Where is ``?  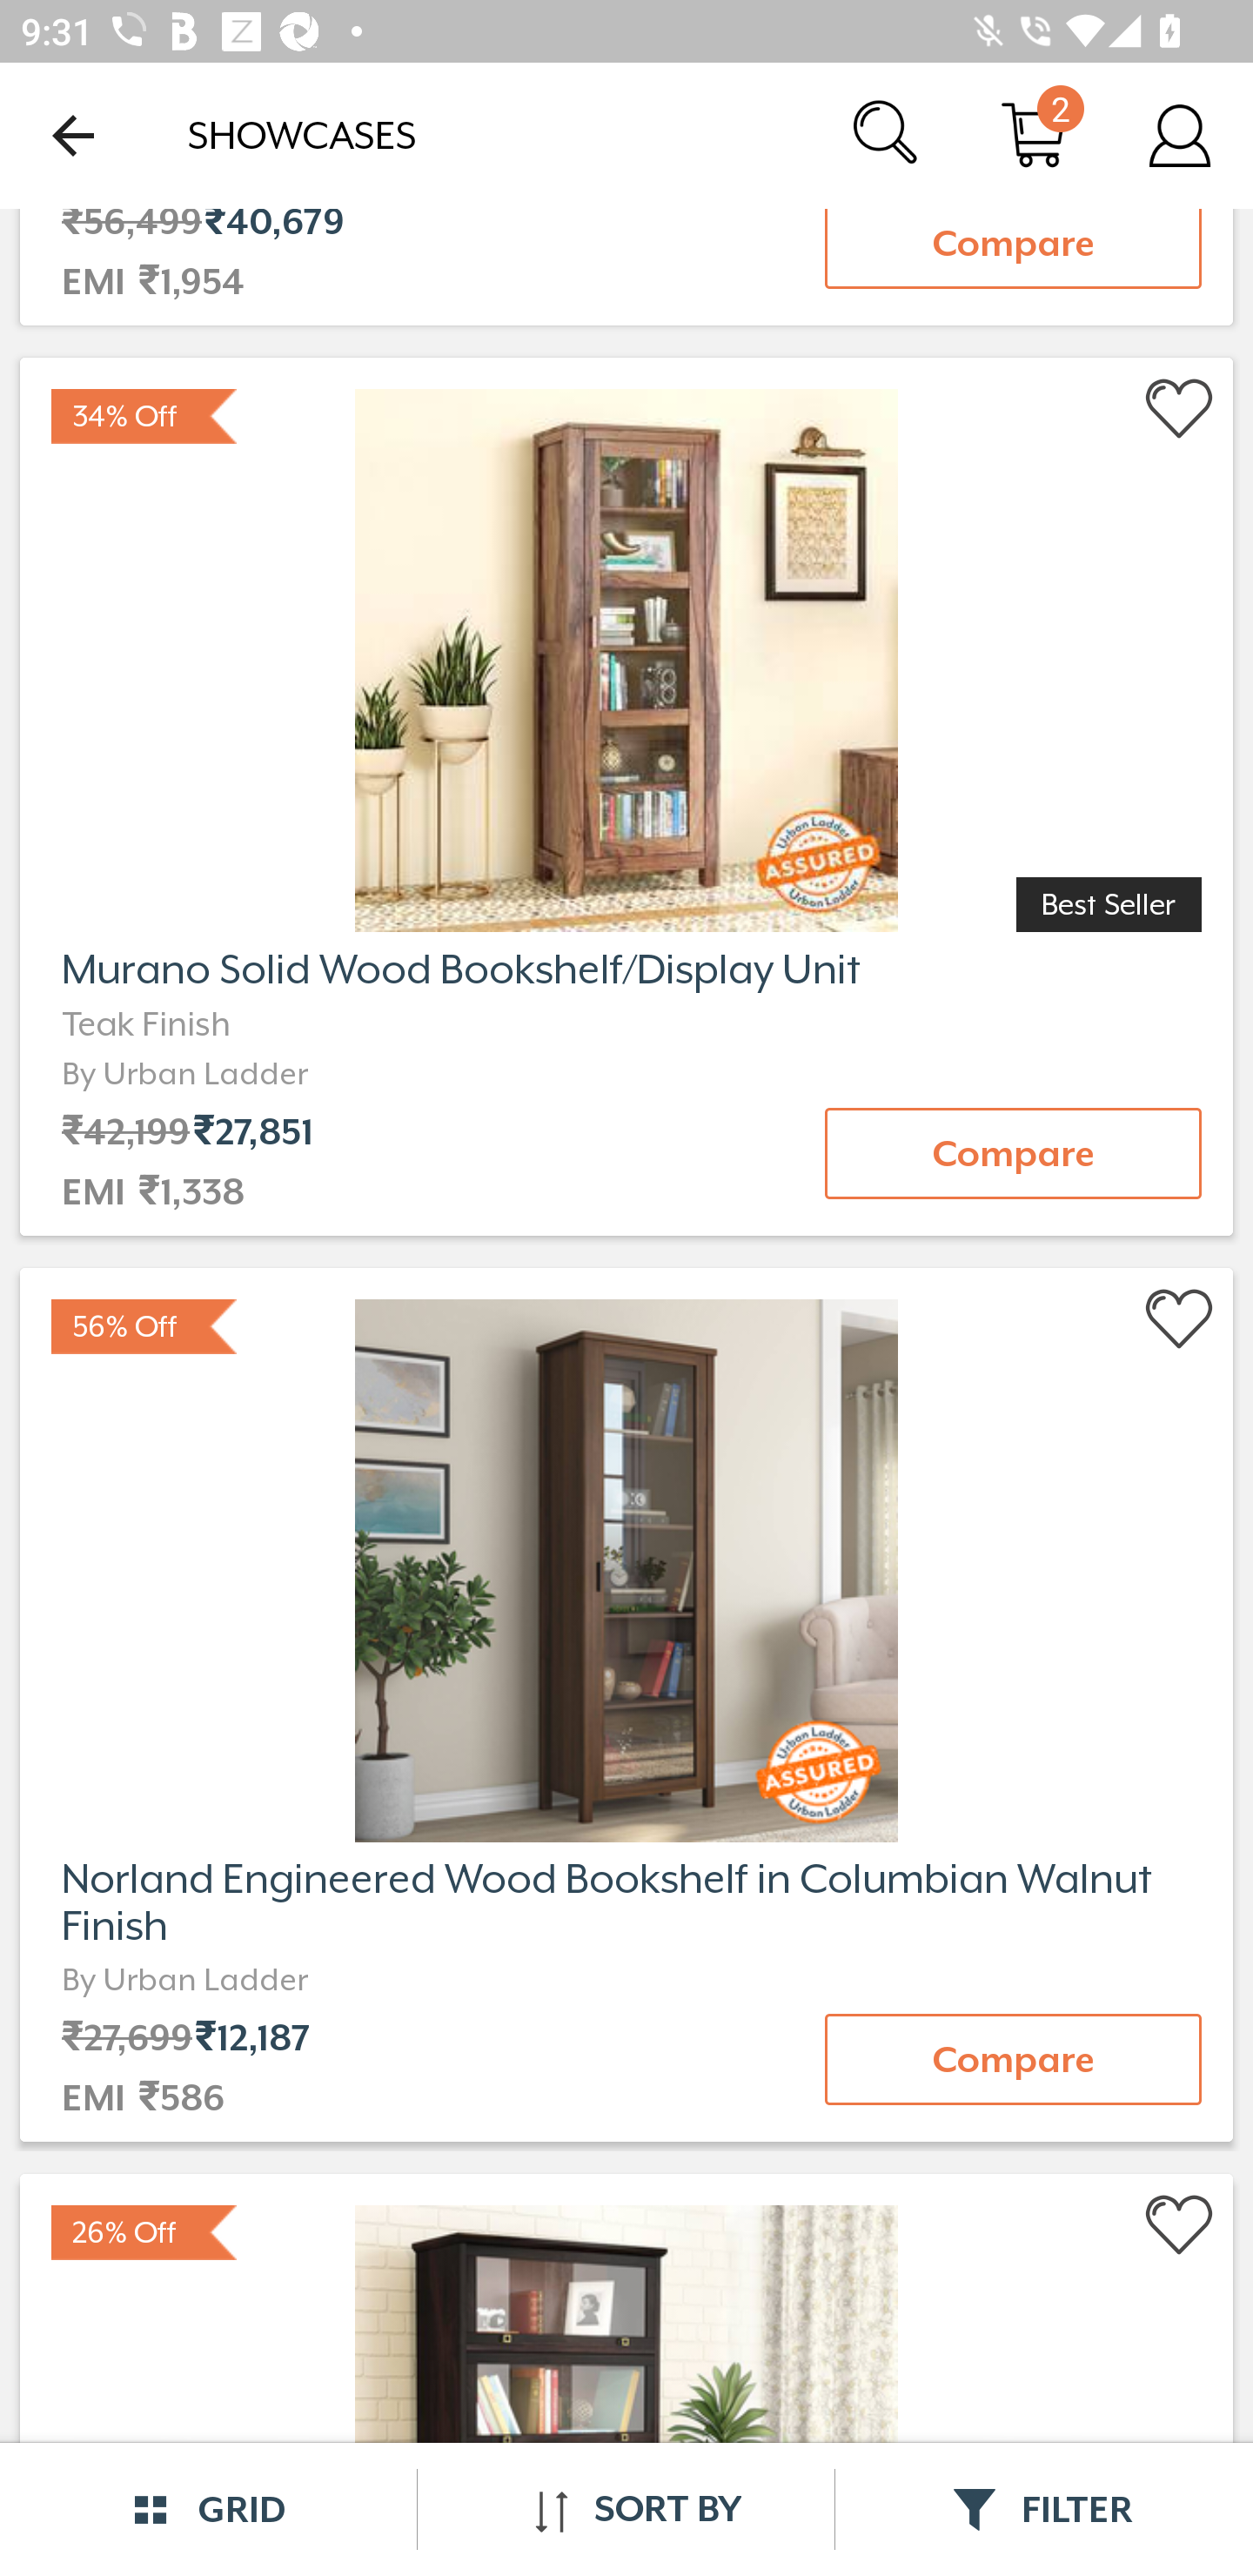
 is located at coordinates (1180, 1319).